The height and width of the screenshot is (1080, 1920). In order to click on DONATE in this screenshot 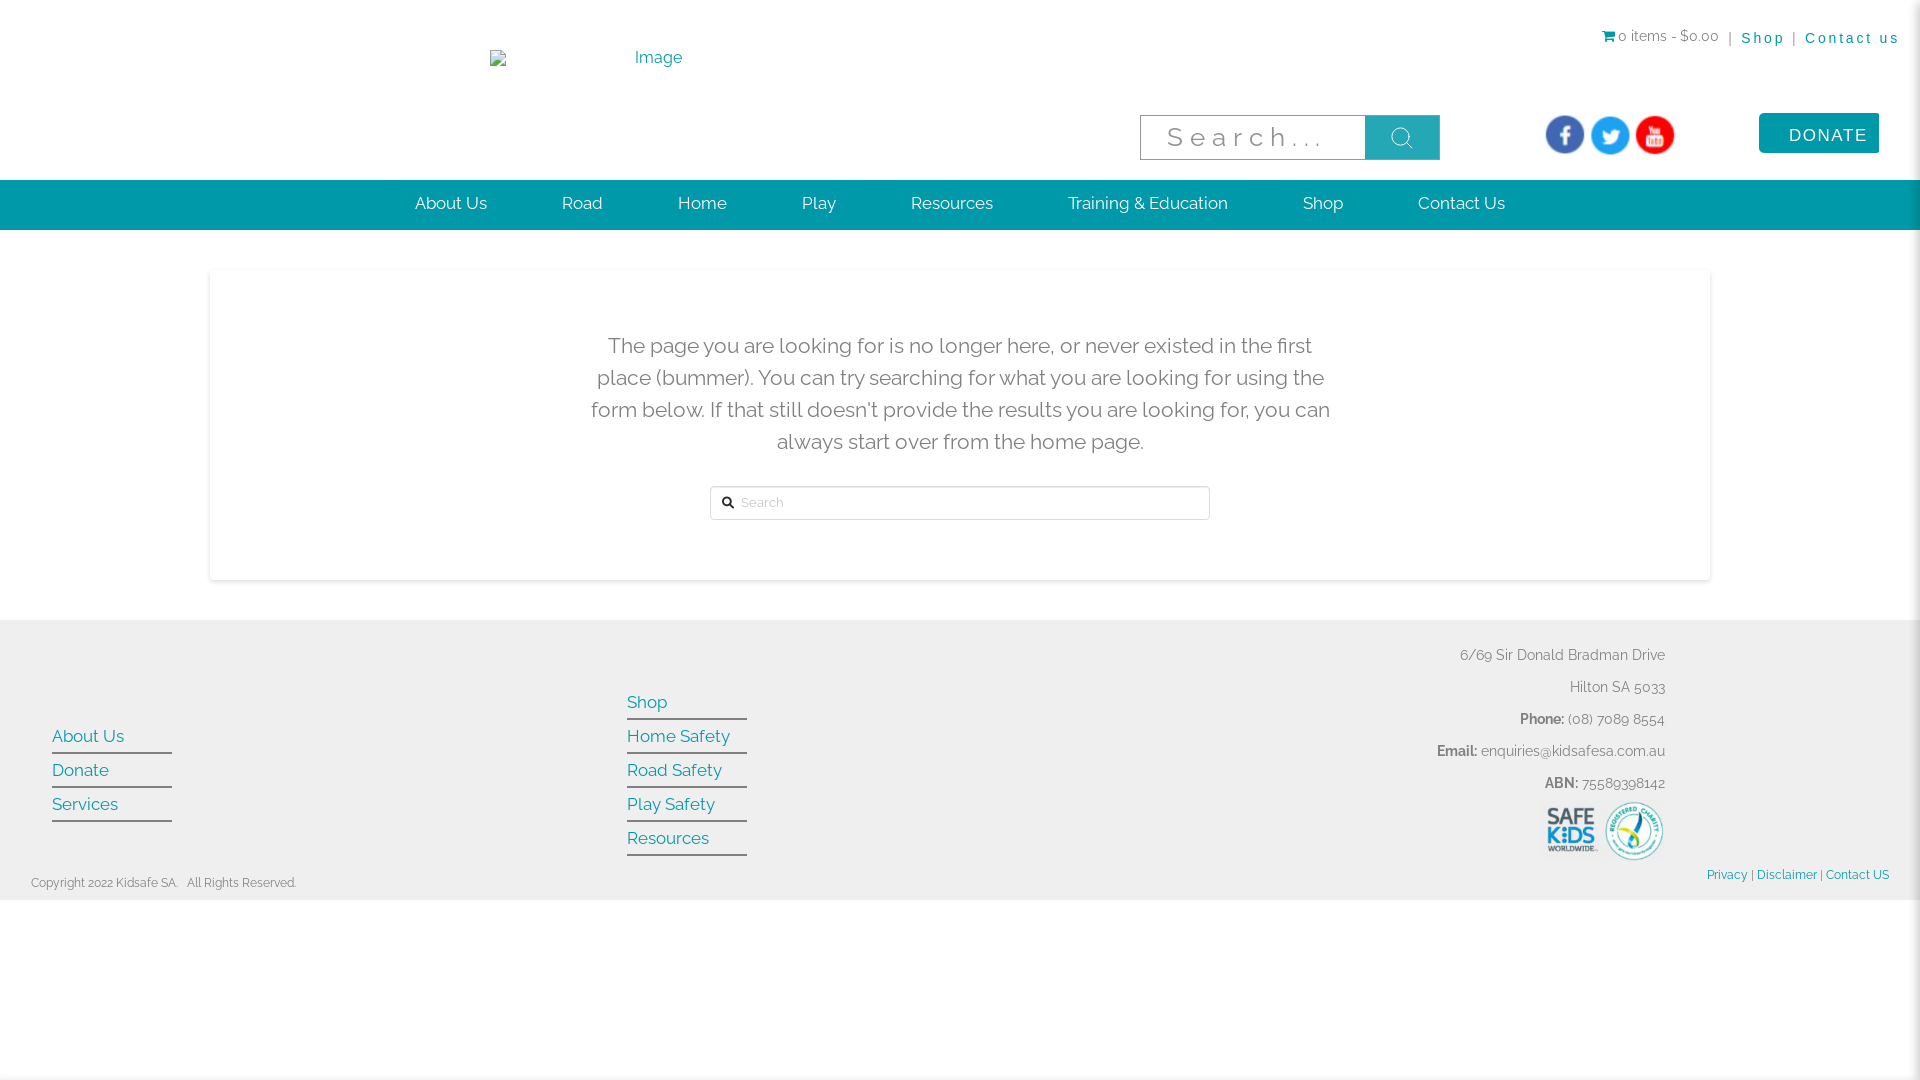, I will do `click(1819, 132)`.